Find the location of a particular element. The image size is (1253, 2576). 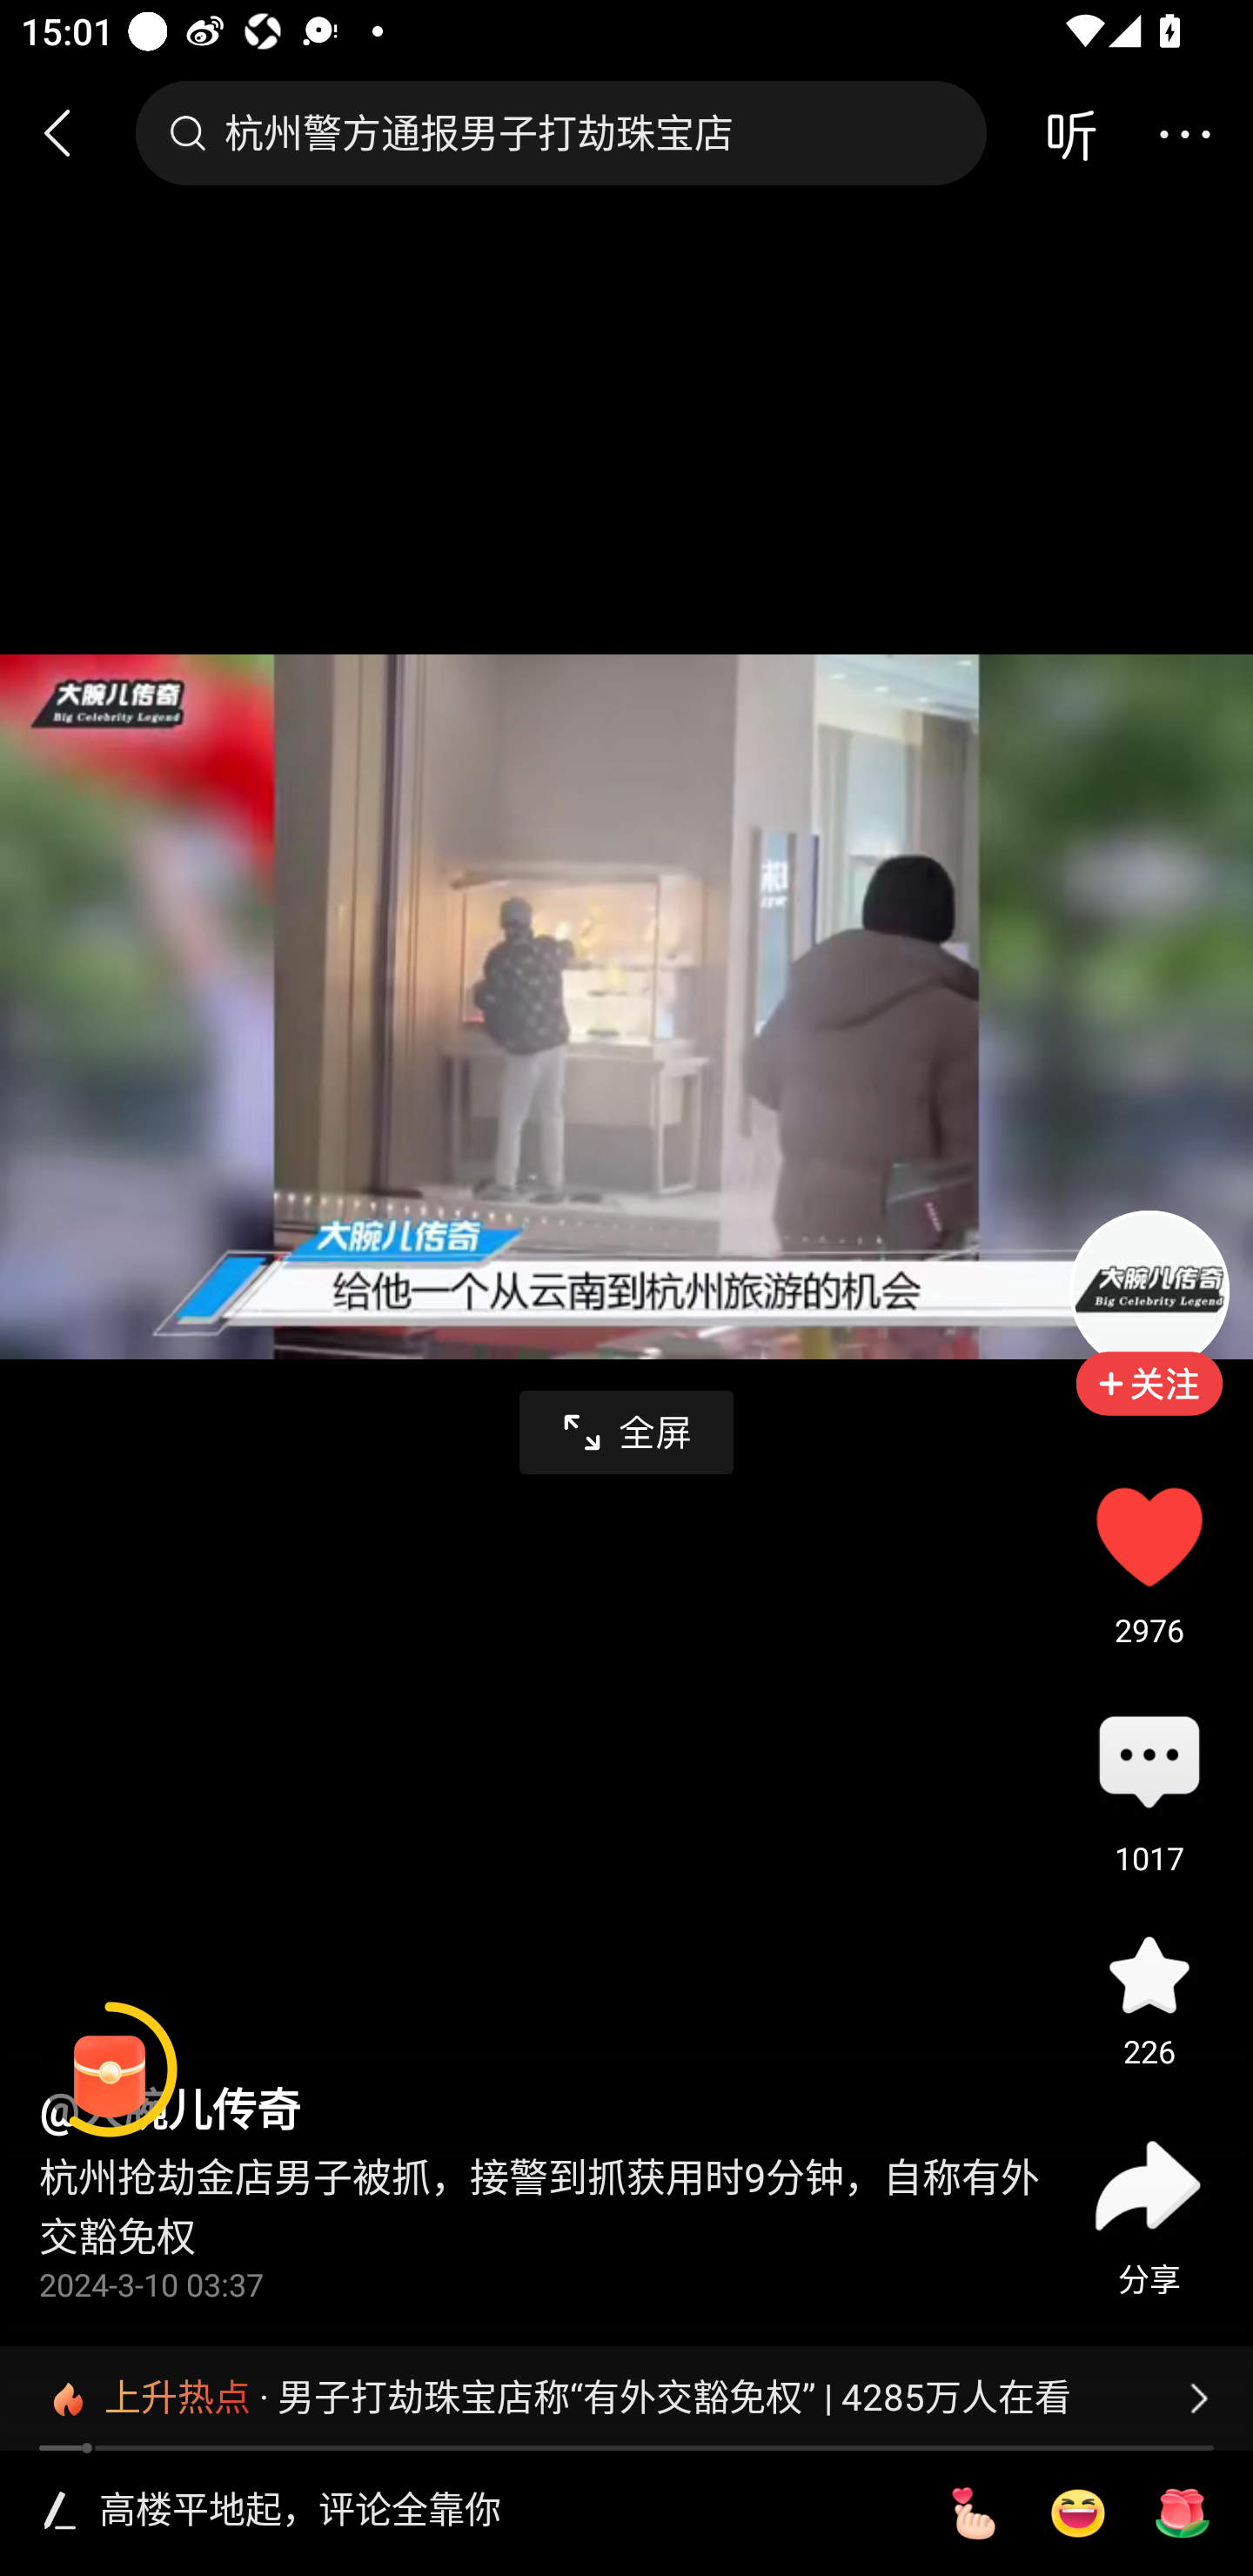

阅读赚金币 is located at coordinates (110, 2070).